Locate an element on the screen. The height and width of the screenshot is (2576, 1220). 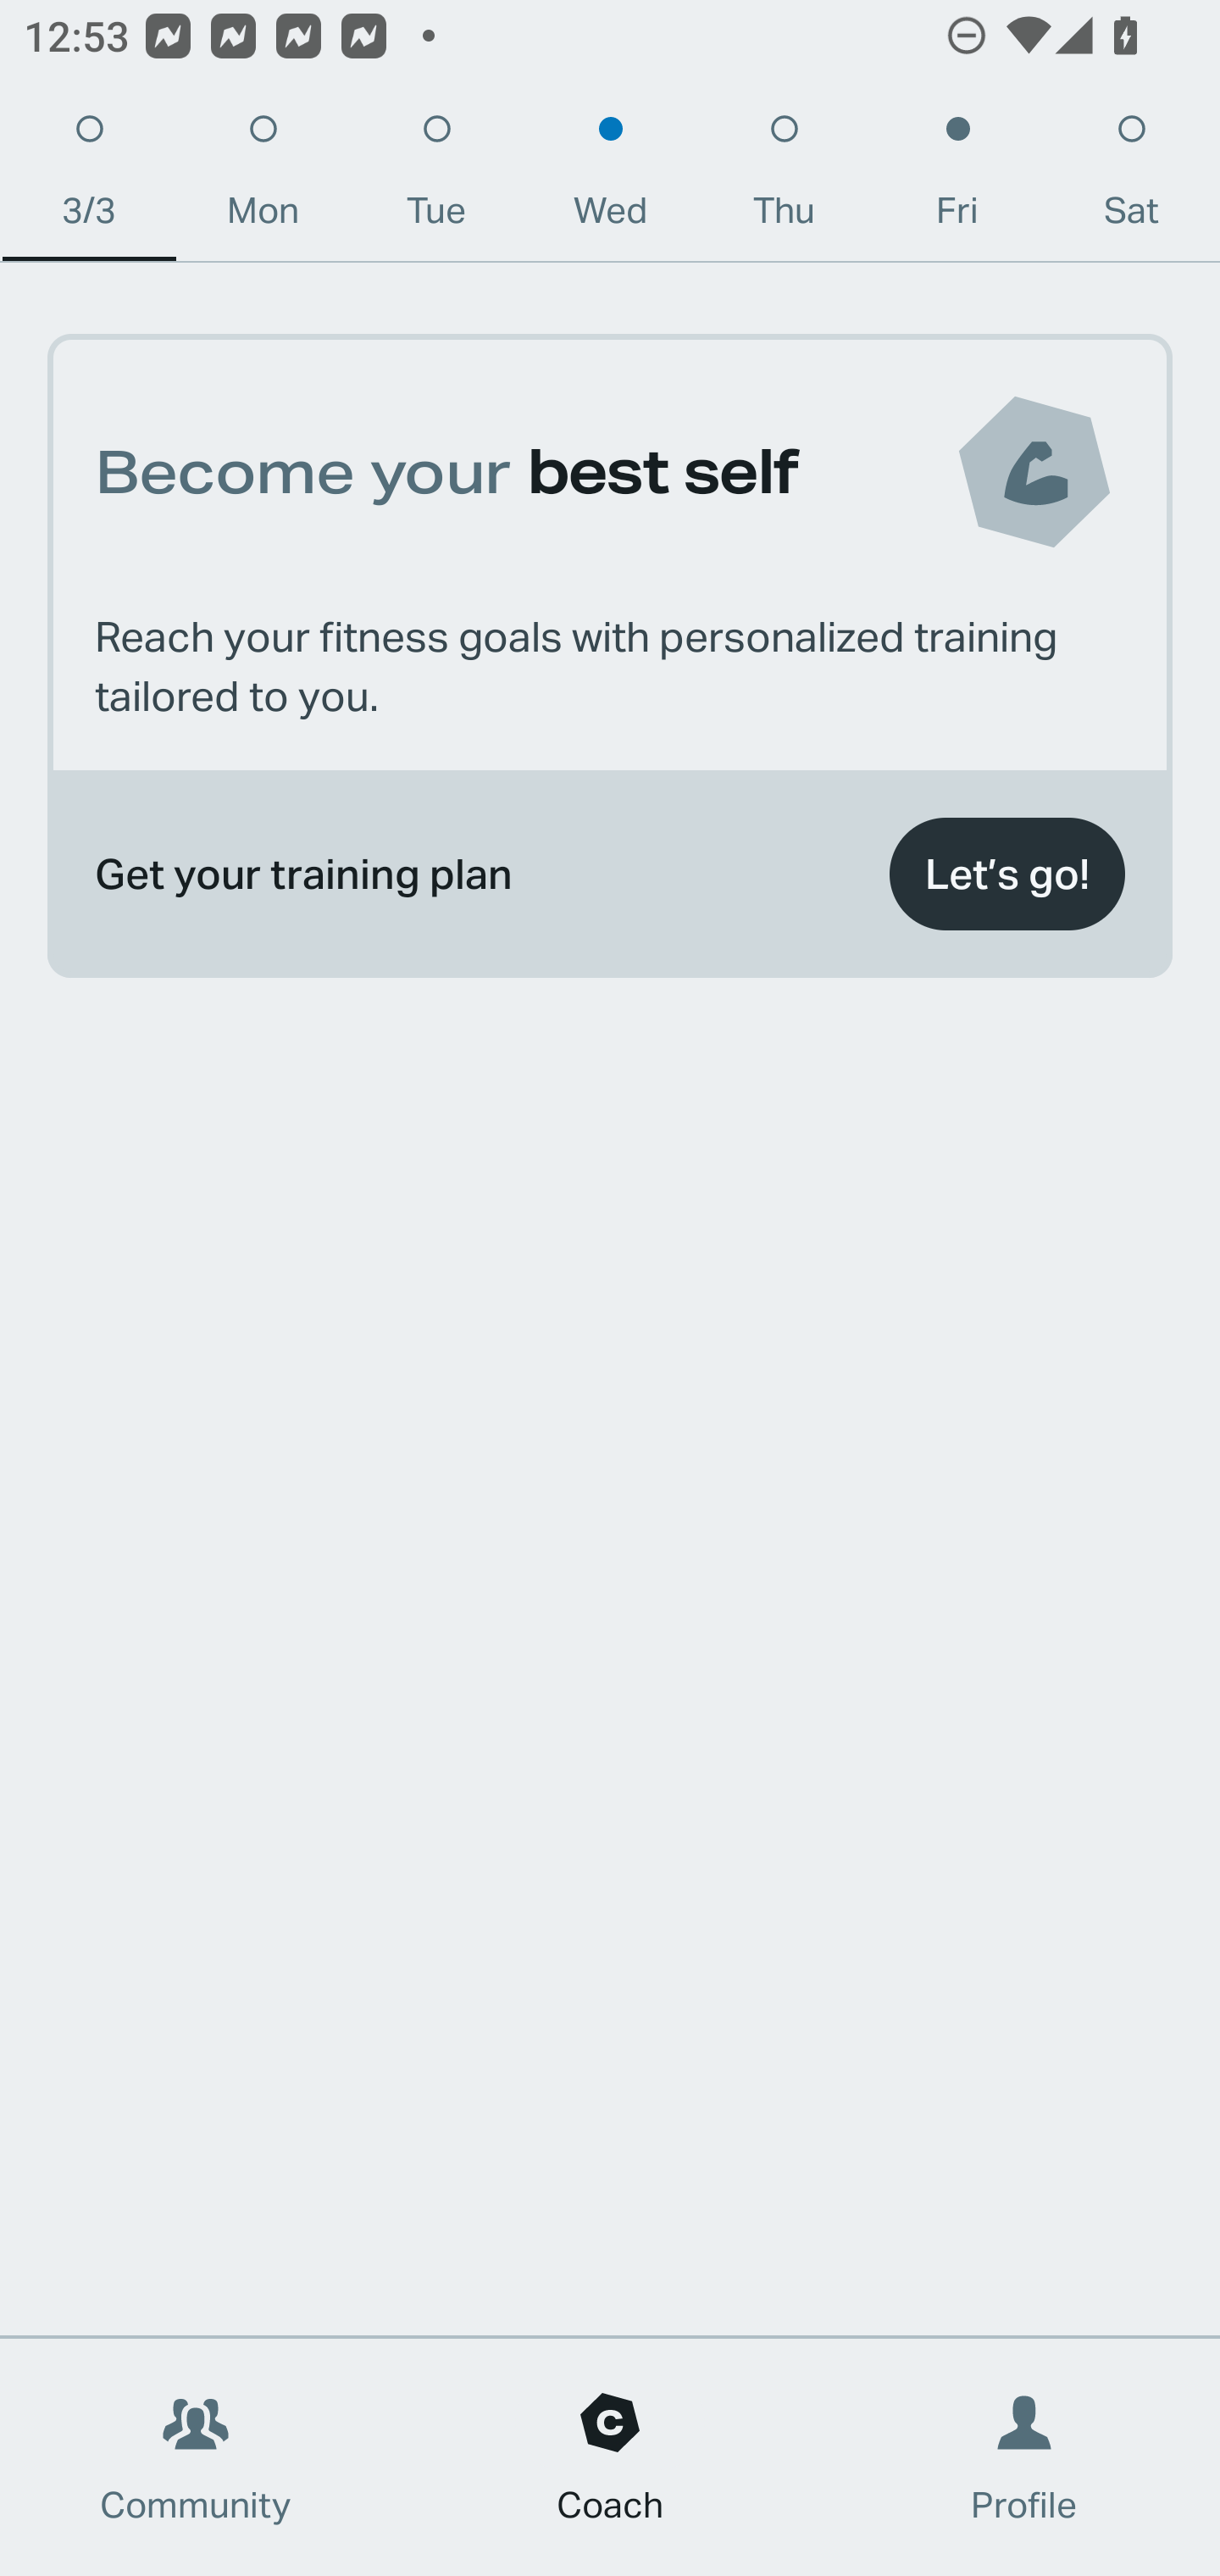
3/3 is located at coordinates (88, 178).